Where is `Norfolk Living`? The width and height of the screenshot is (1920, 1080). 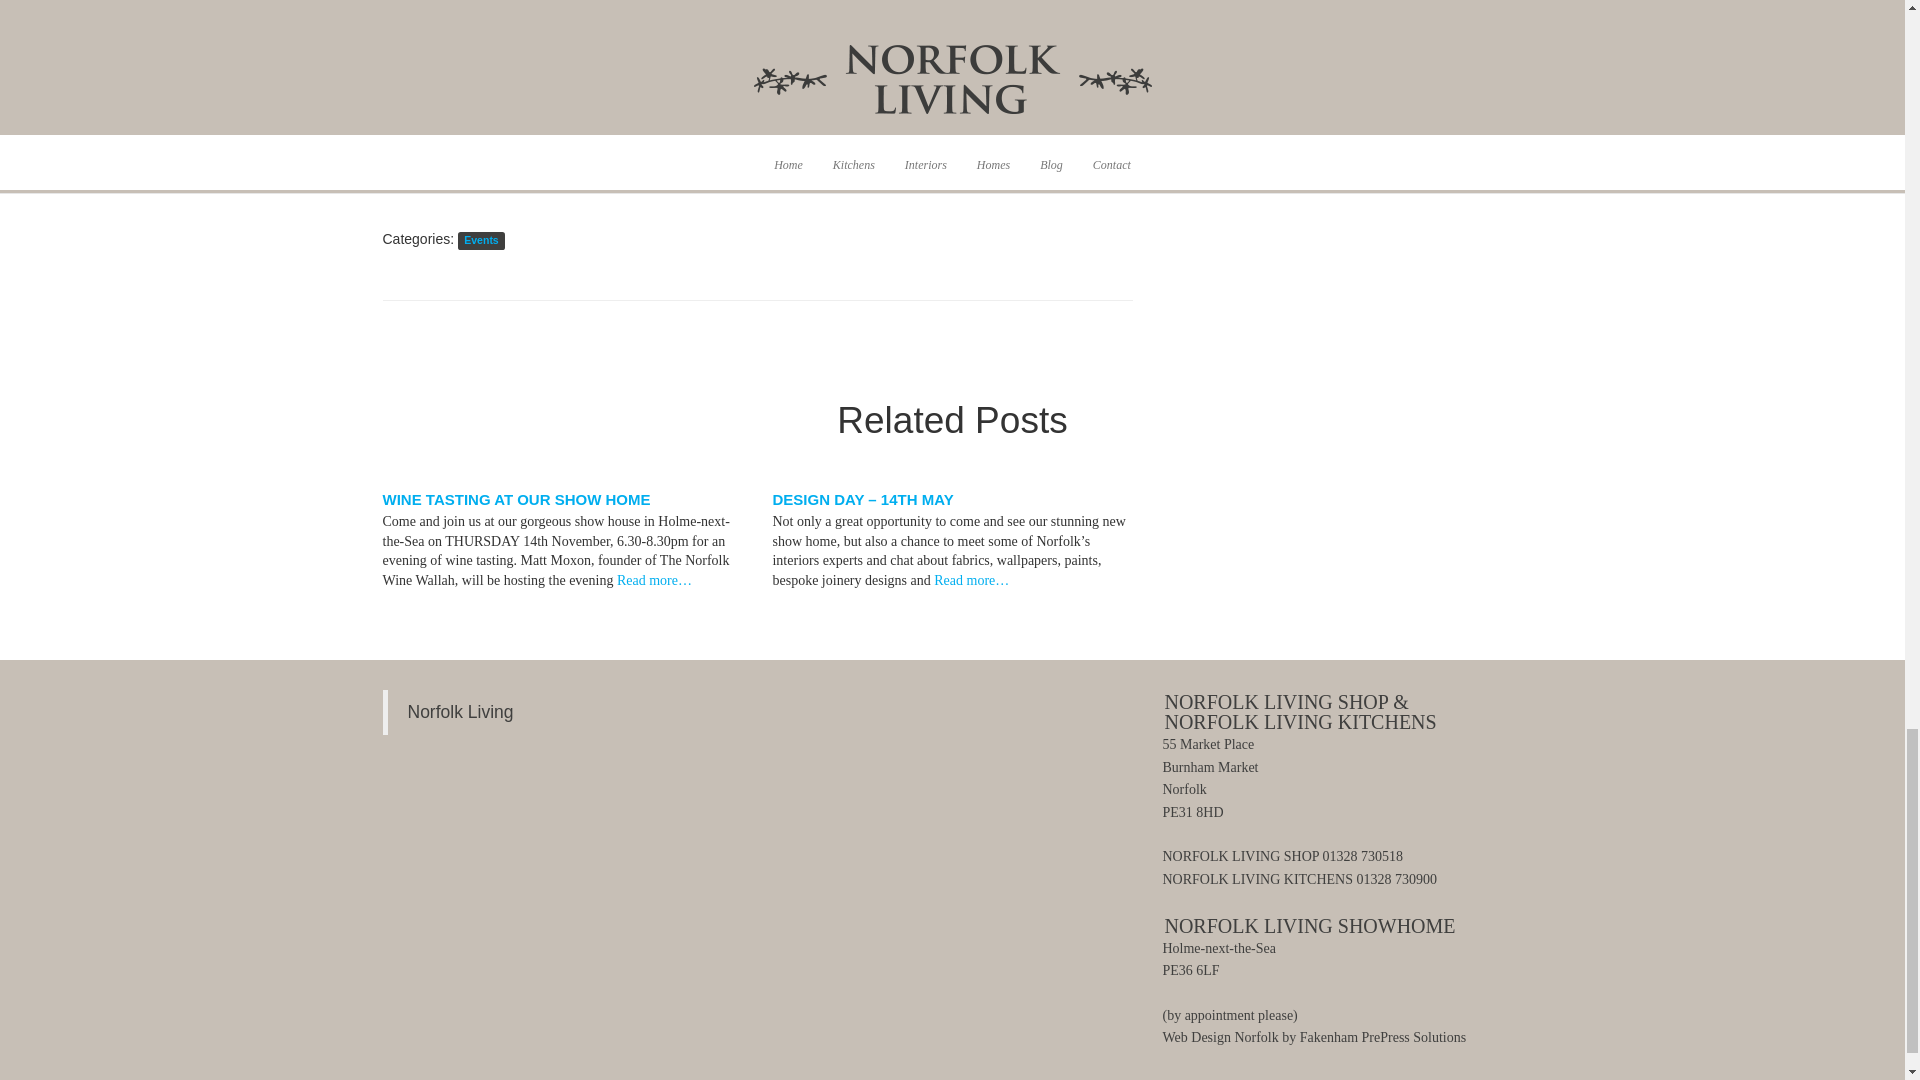
Norfolk Living is located at coordinates (460, 712).